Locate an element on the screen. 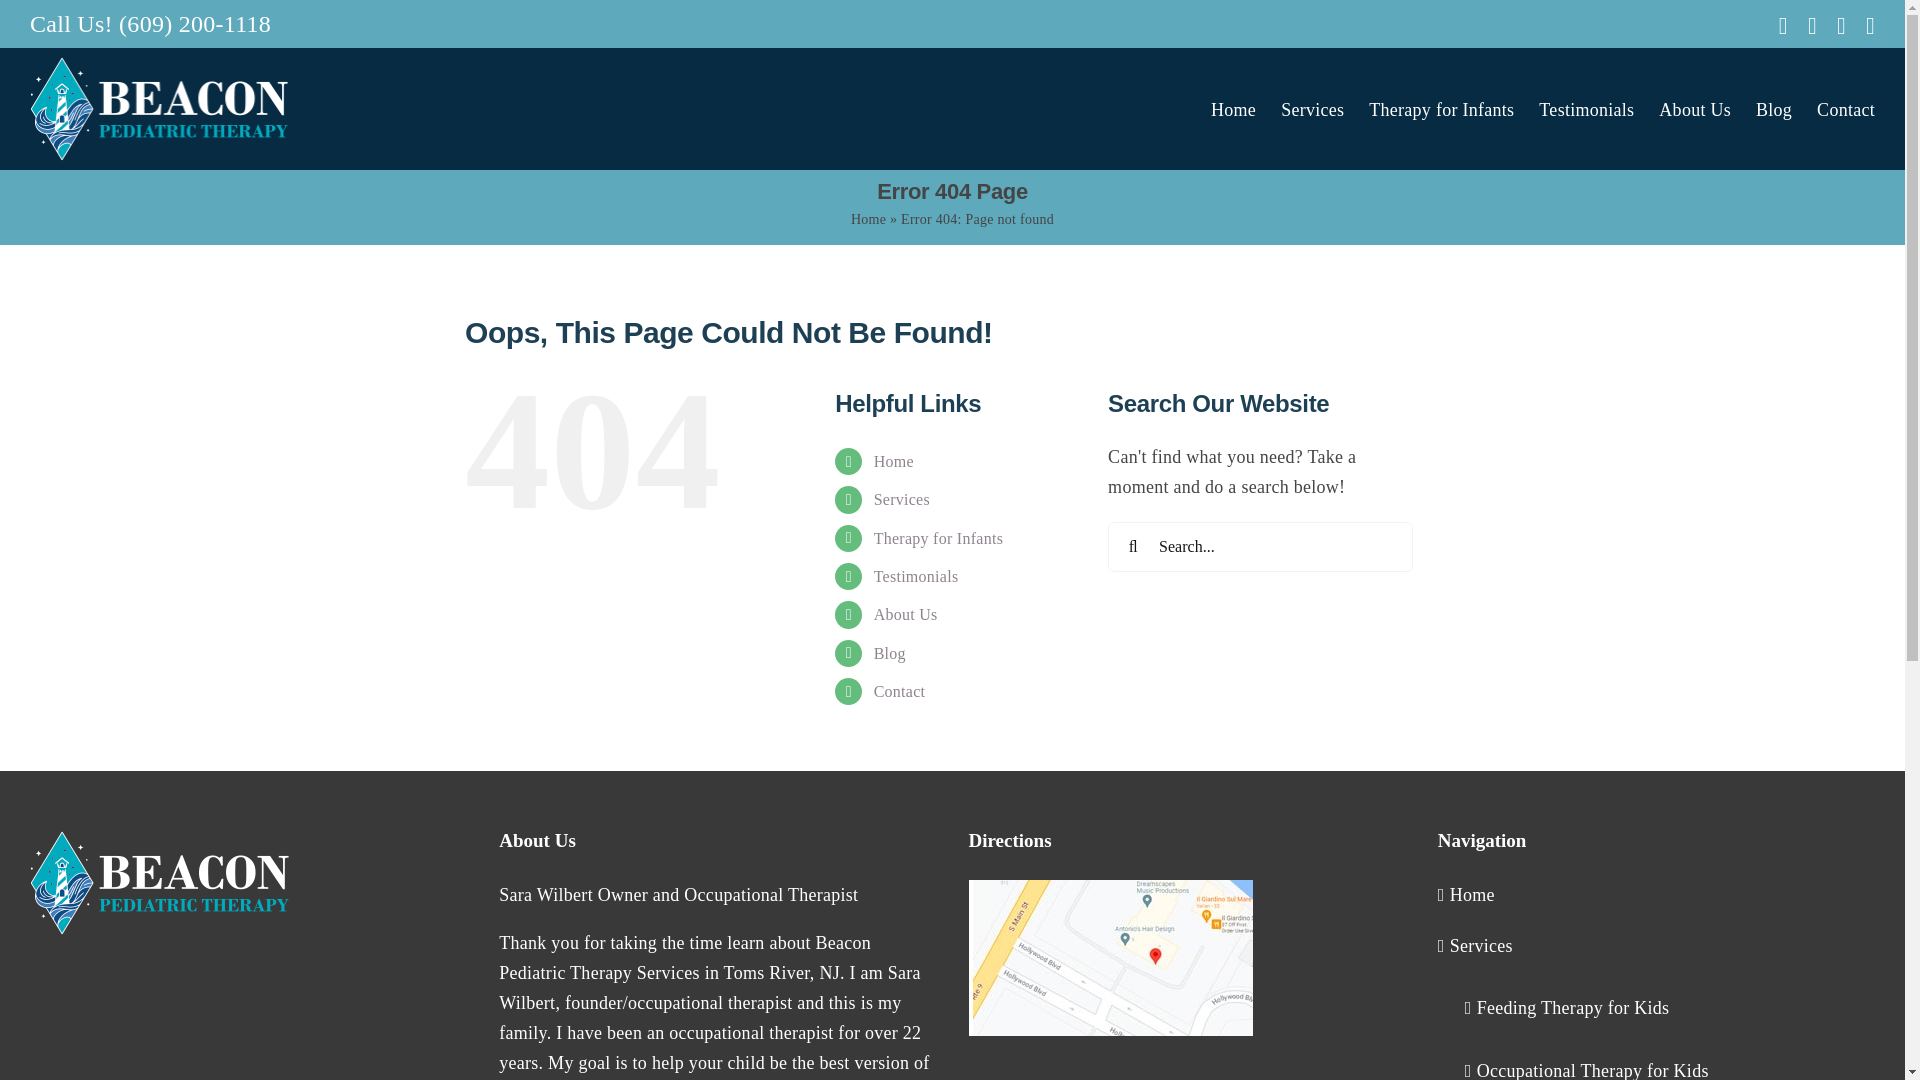 The width and height of the screenshot is (1920, 1080). Therapy for Infants is located at coordinates (938, 538).